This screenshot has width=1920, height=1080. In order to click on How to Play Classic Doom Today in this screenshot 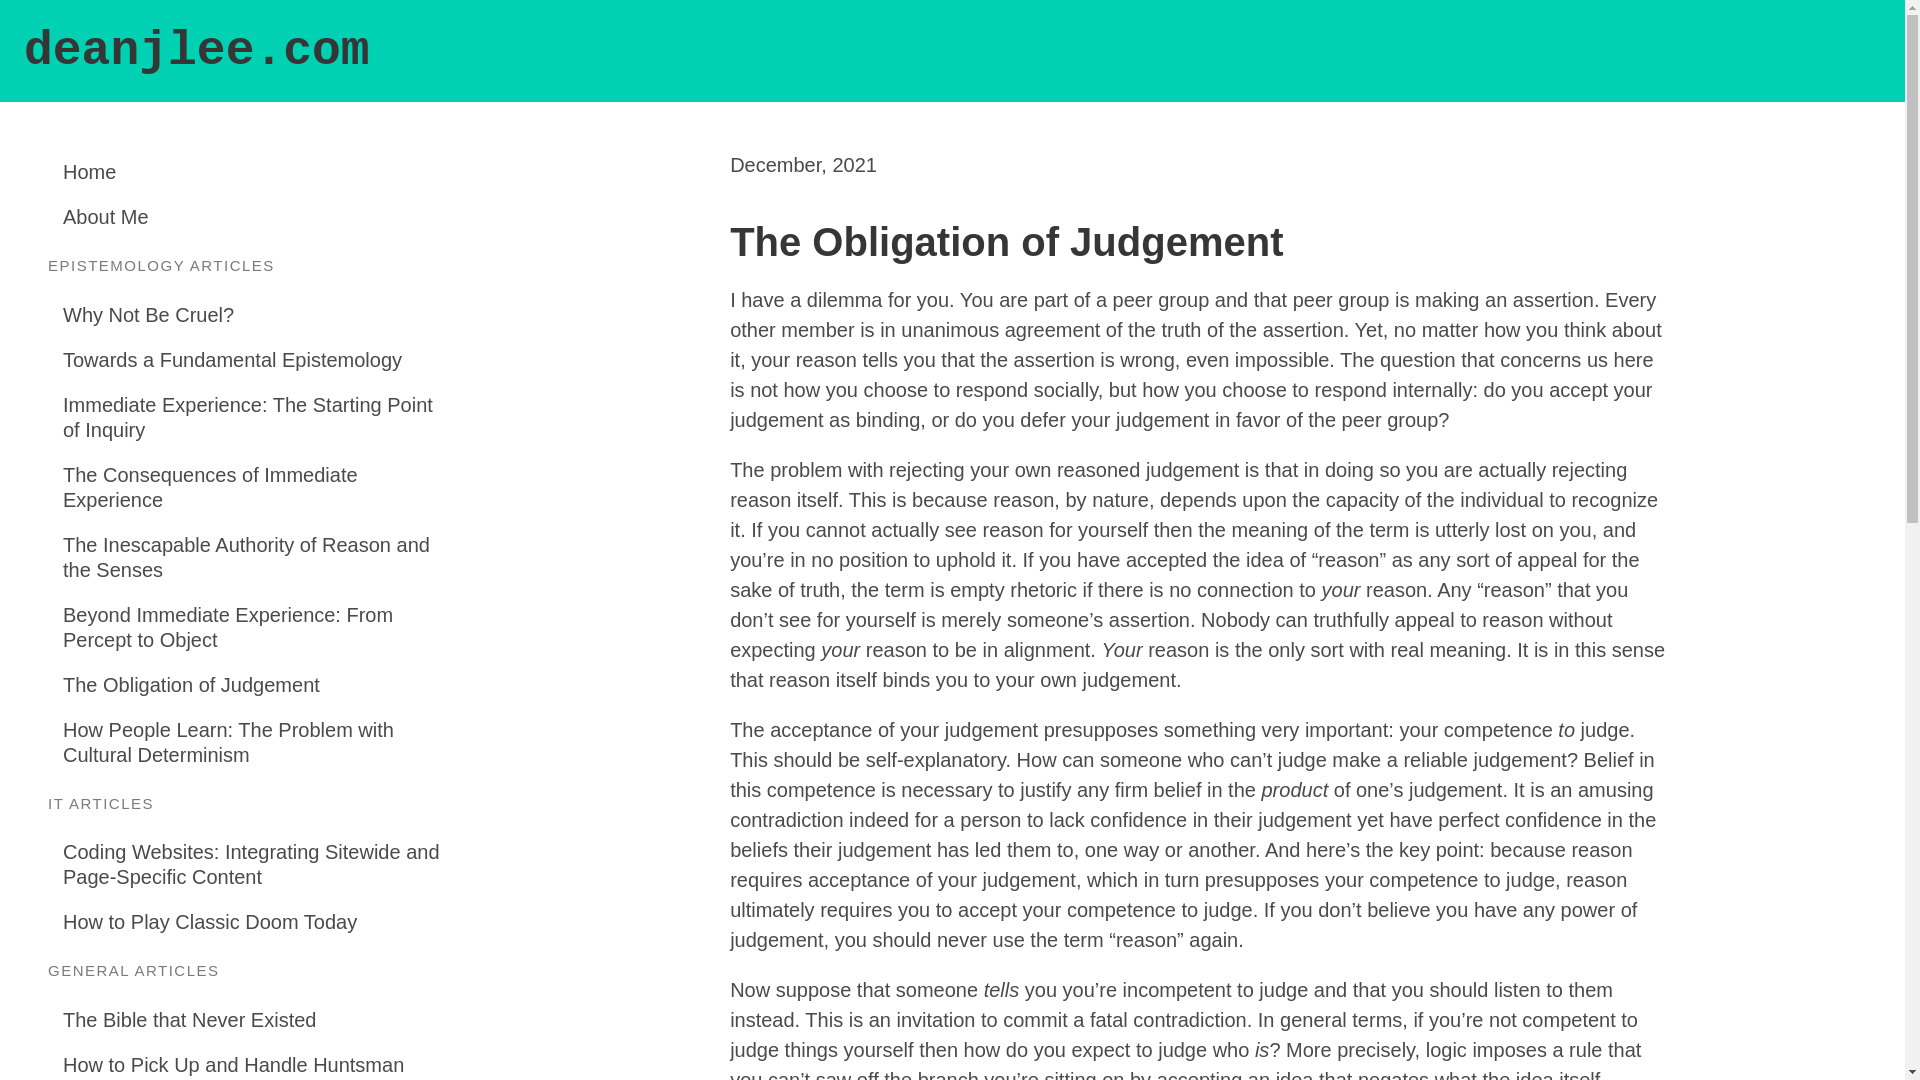, I will do `click(257, 922)`.